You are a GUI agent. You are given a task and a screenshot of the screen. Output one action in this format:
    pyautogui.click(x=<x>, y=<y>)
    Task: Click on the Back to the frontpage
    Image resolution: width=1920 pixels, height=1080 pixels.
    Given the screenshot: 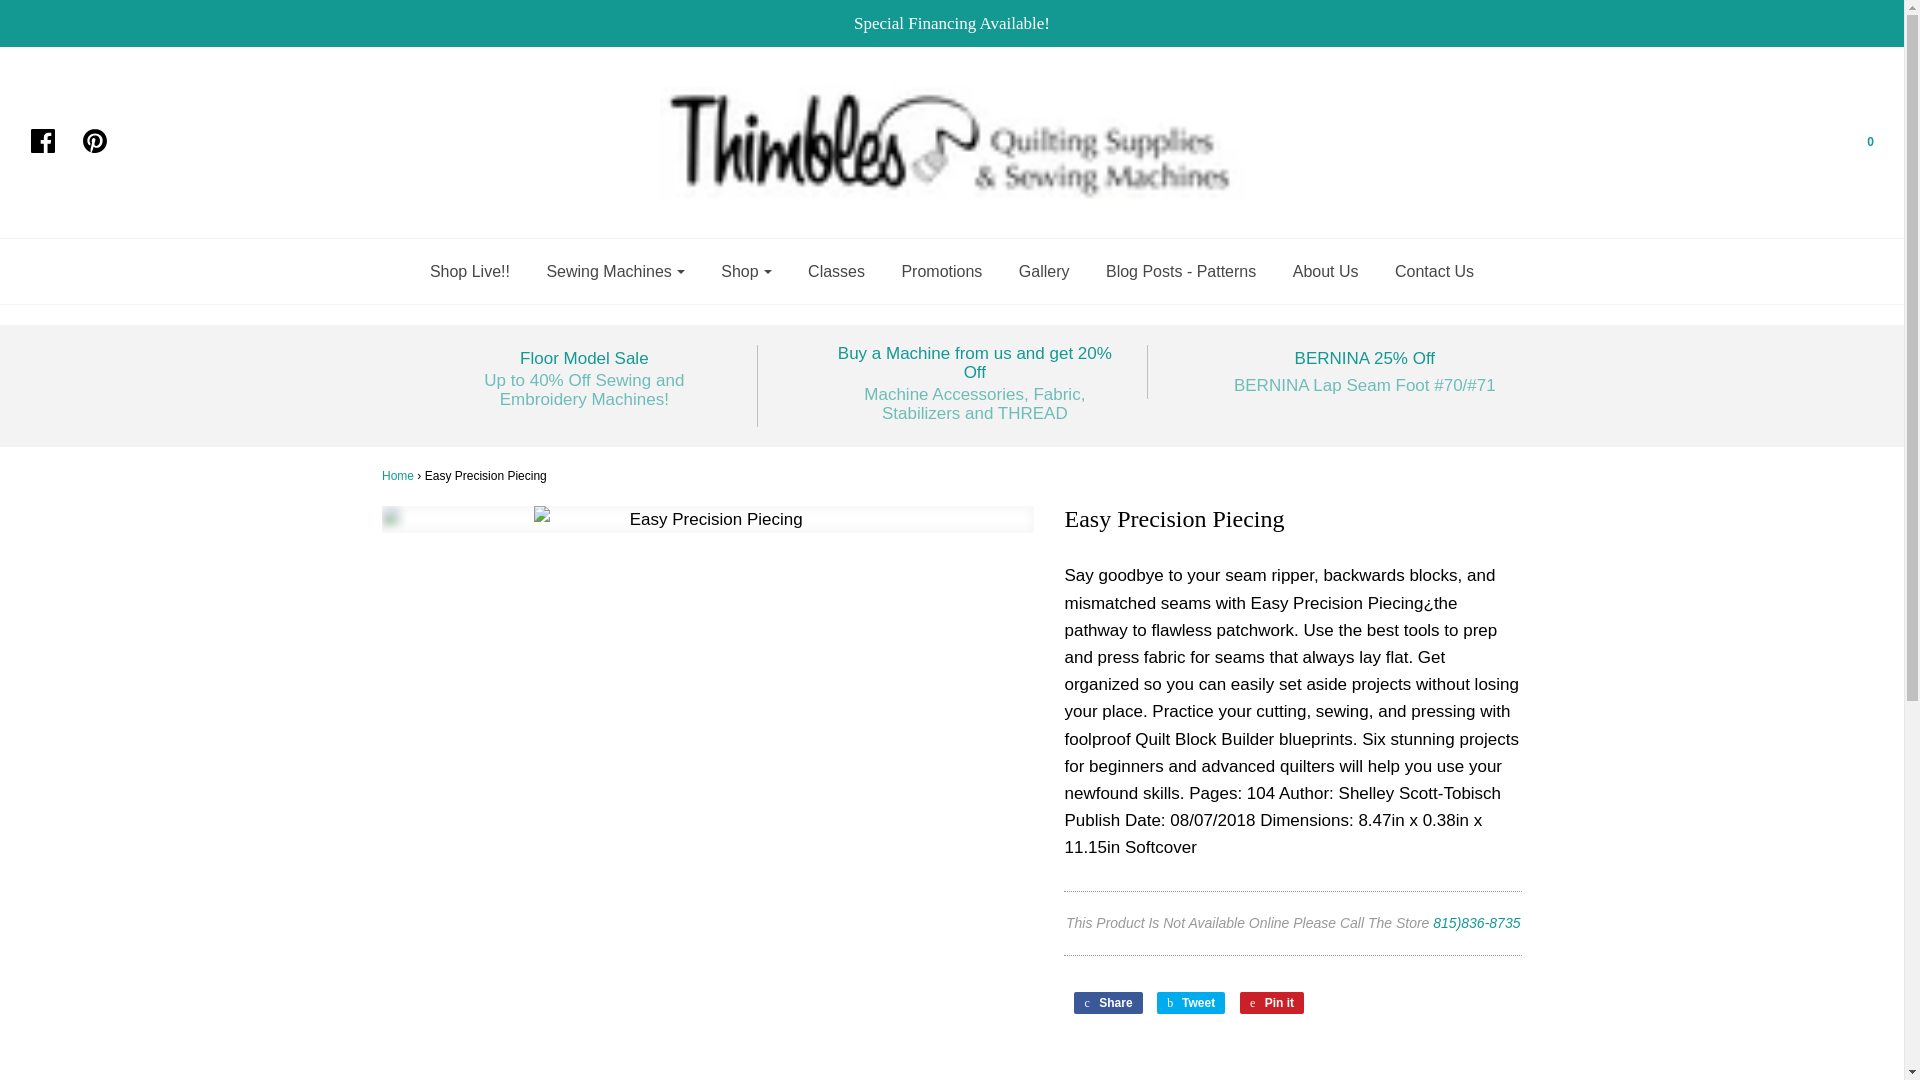 What is the action you would take?
    pyautogui.click(x=398, y=475)
    